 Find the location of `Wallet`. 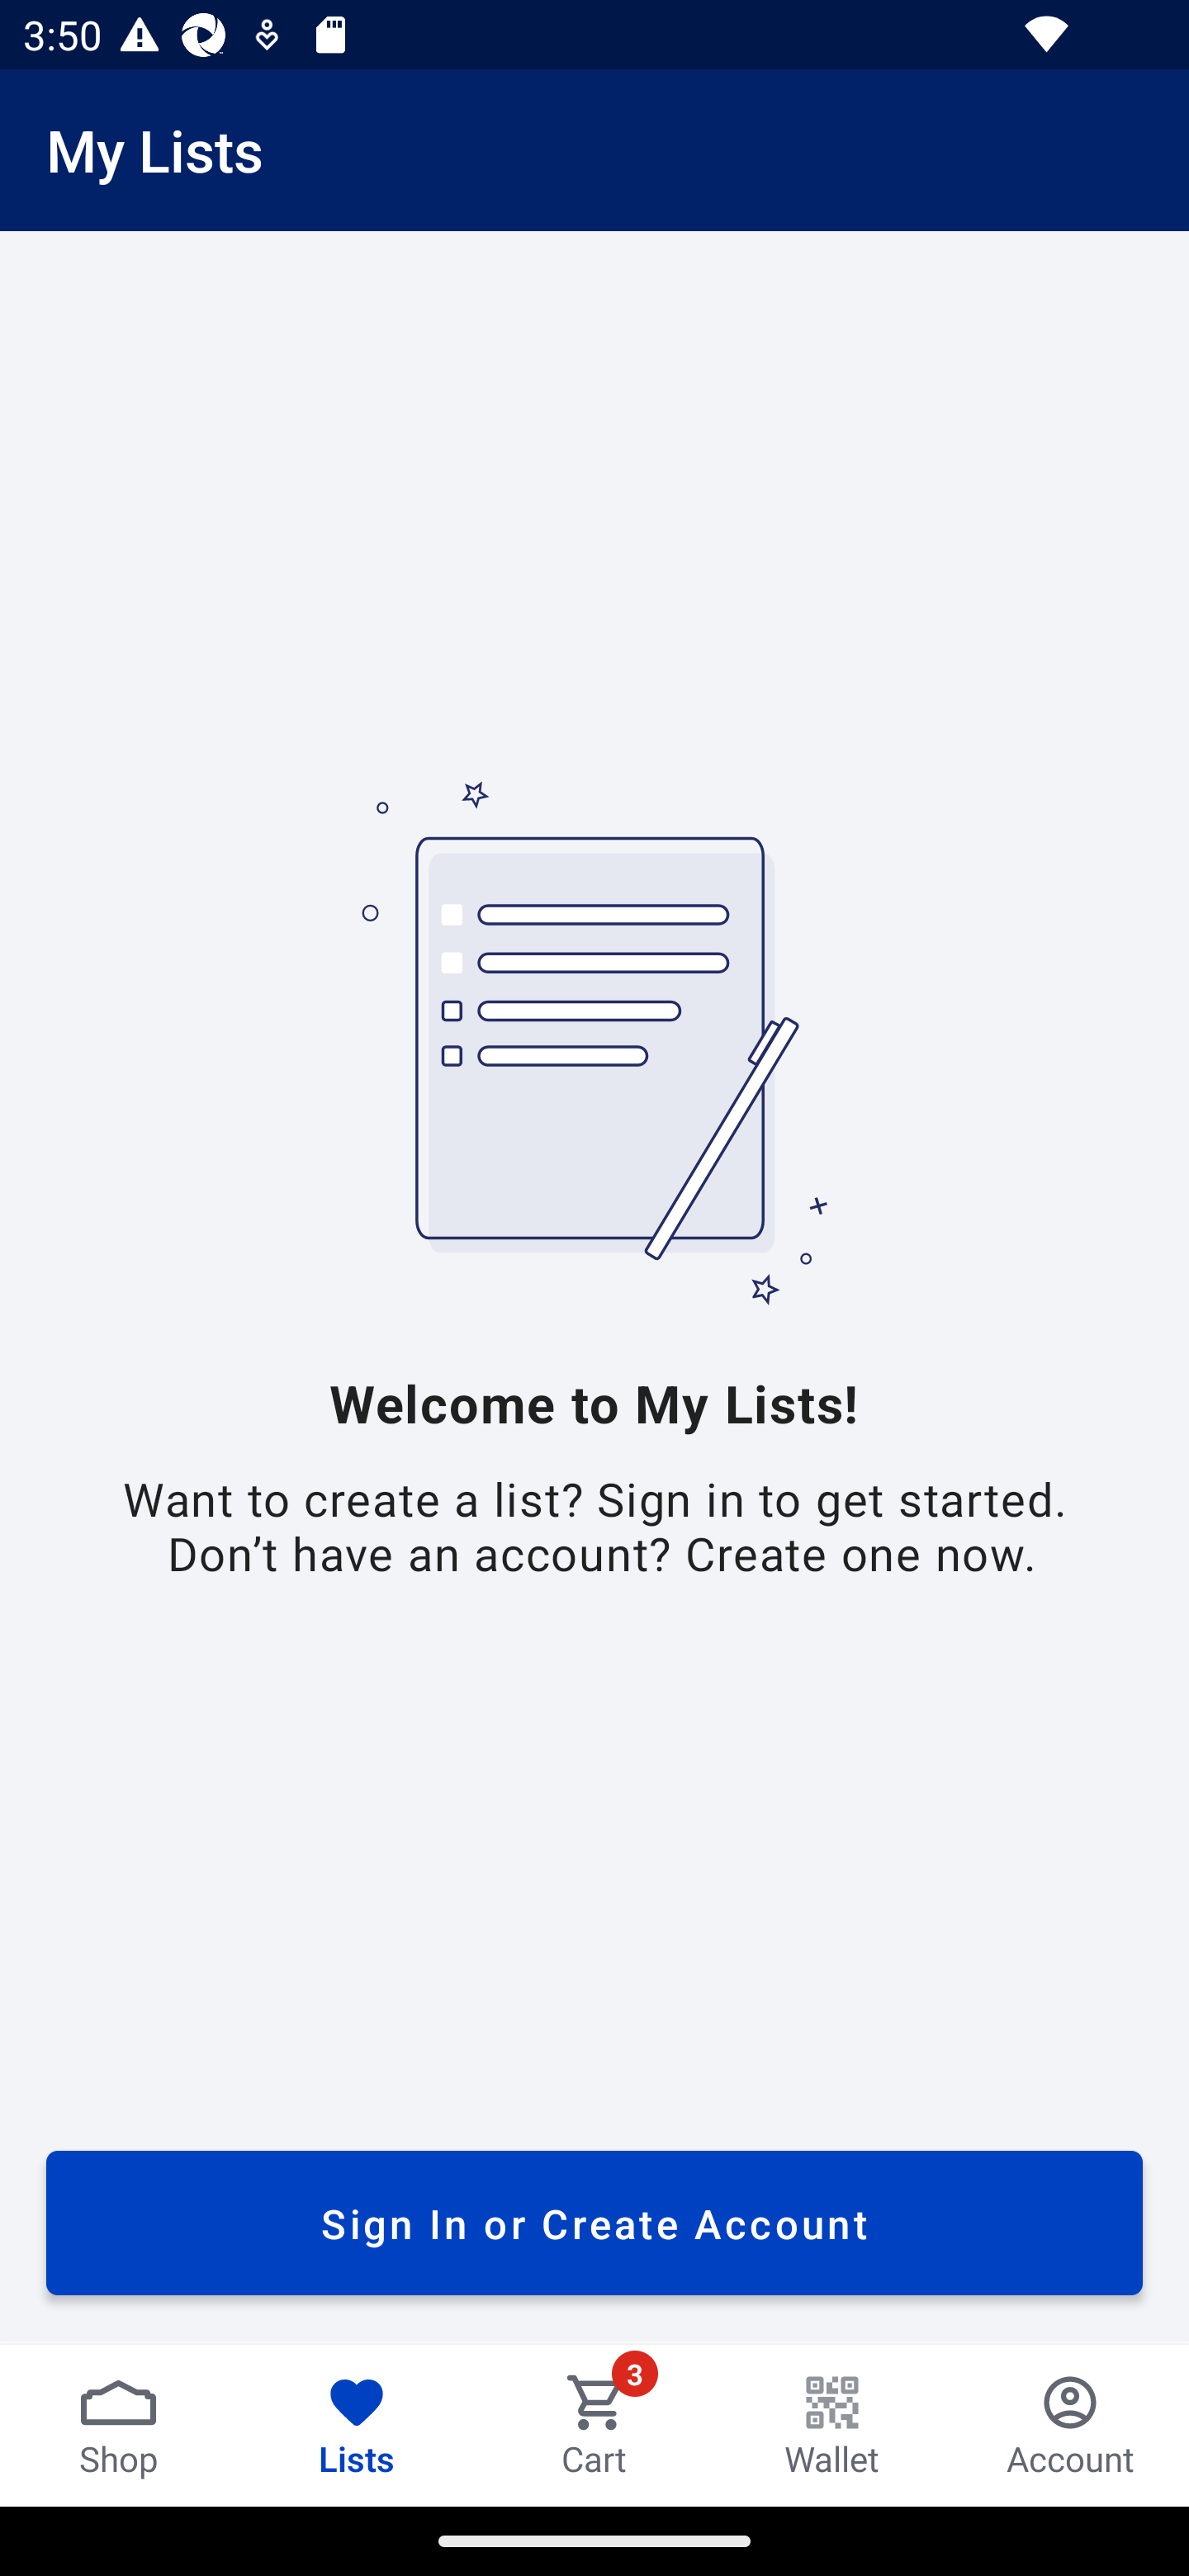

Wallet is located at coordinates (832, 2425).